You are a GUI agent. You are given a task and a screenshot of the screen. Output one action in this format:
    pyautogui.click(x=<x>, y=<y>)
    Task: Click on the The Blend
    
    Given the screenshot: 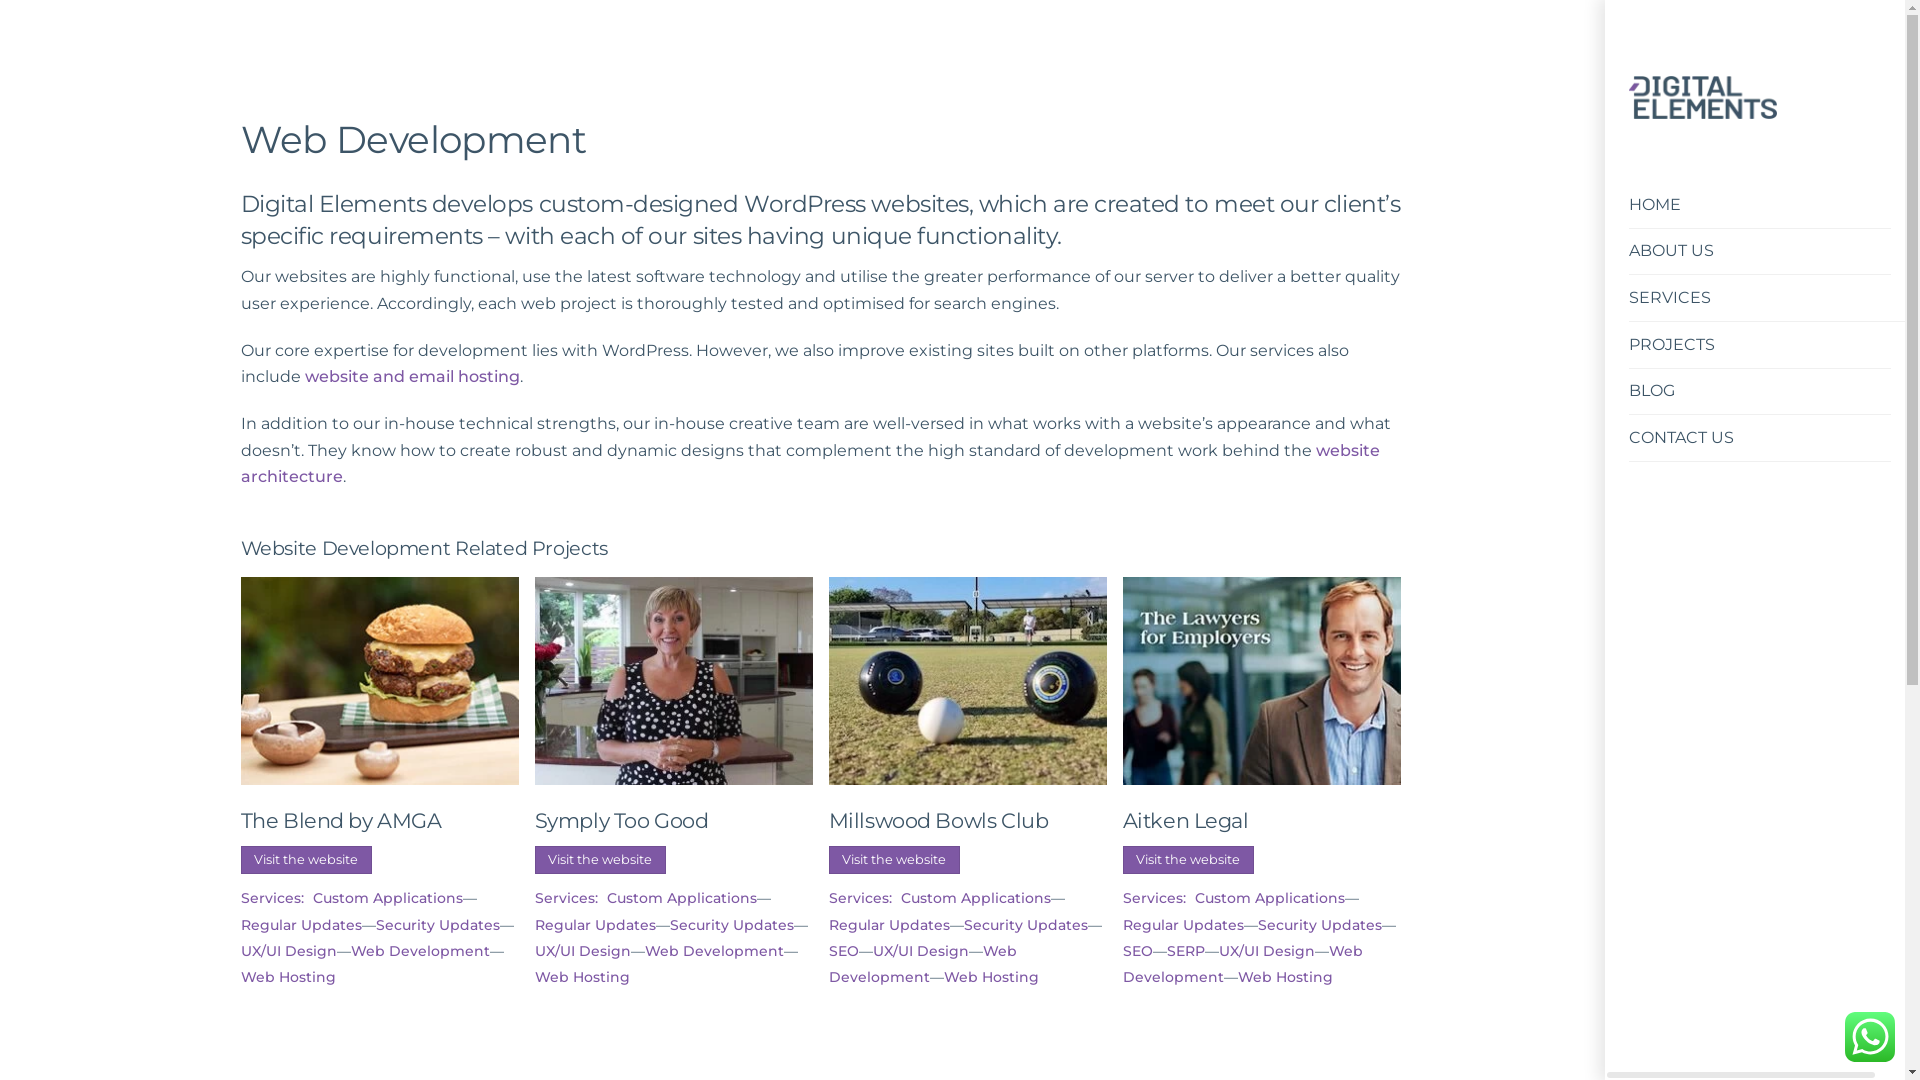 What is the action you would take?
    pyautogui.click(x=380, y=682)
    